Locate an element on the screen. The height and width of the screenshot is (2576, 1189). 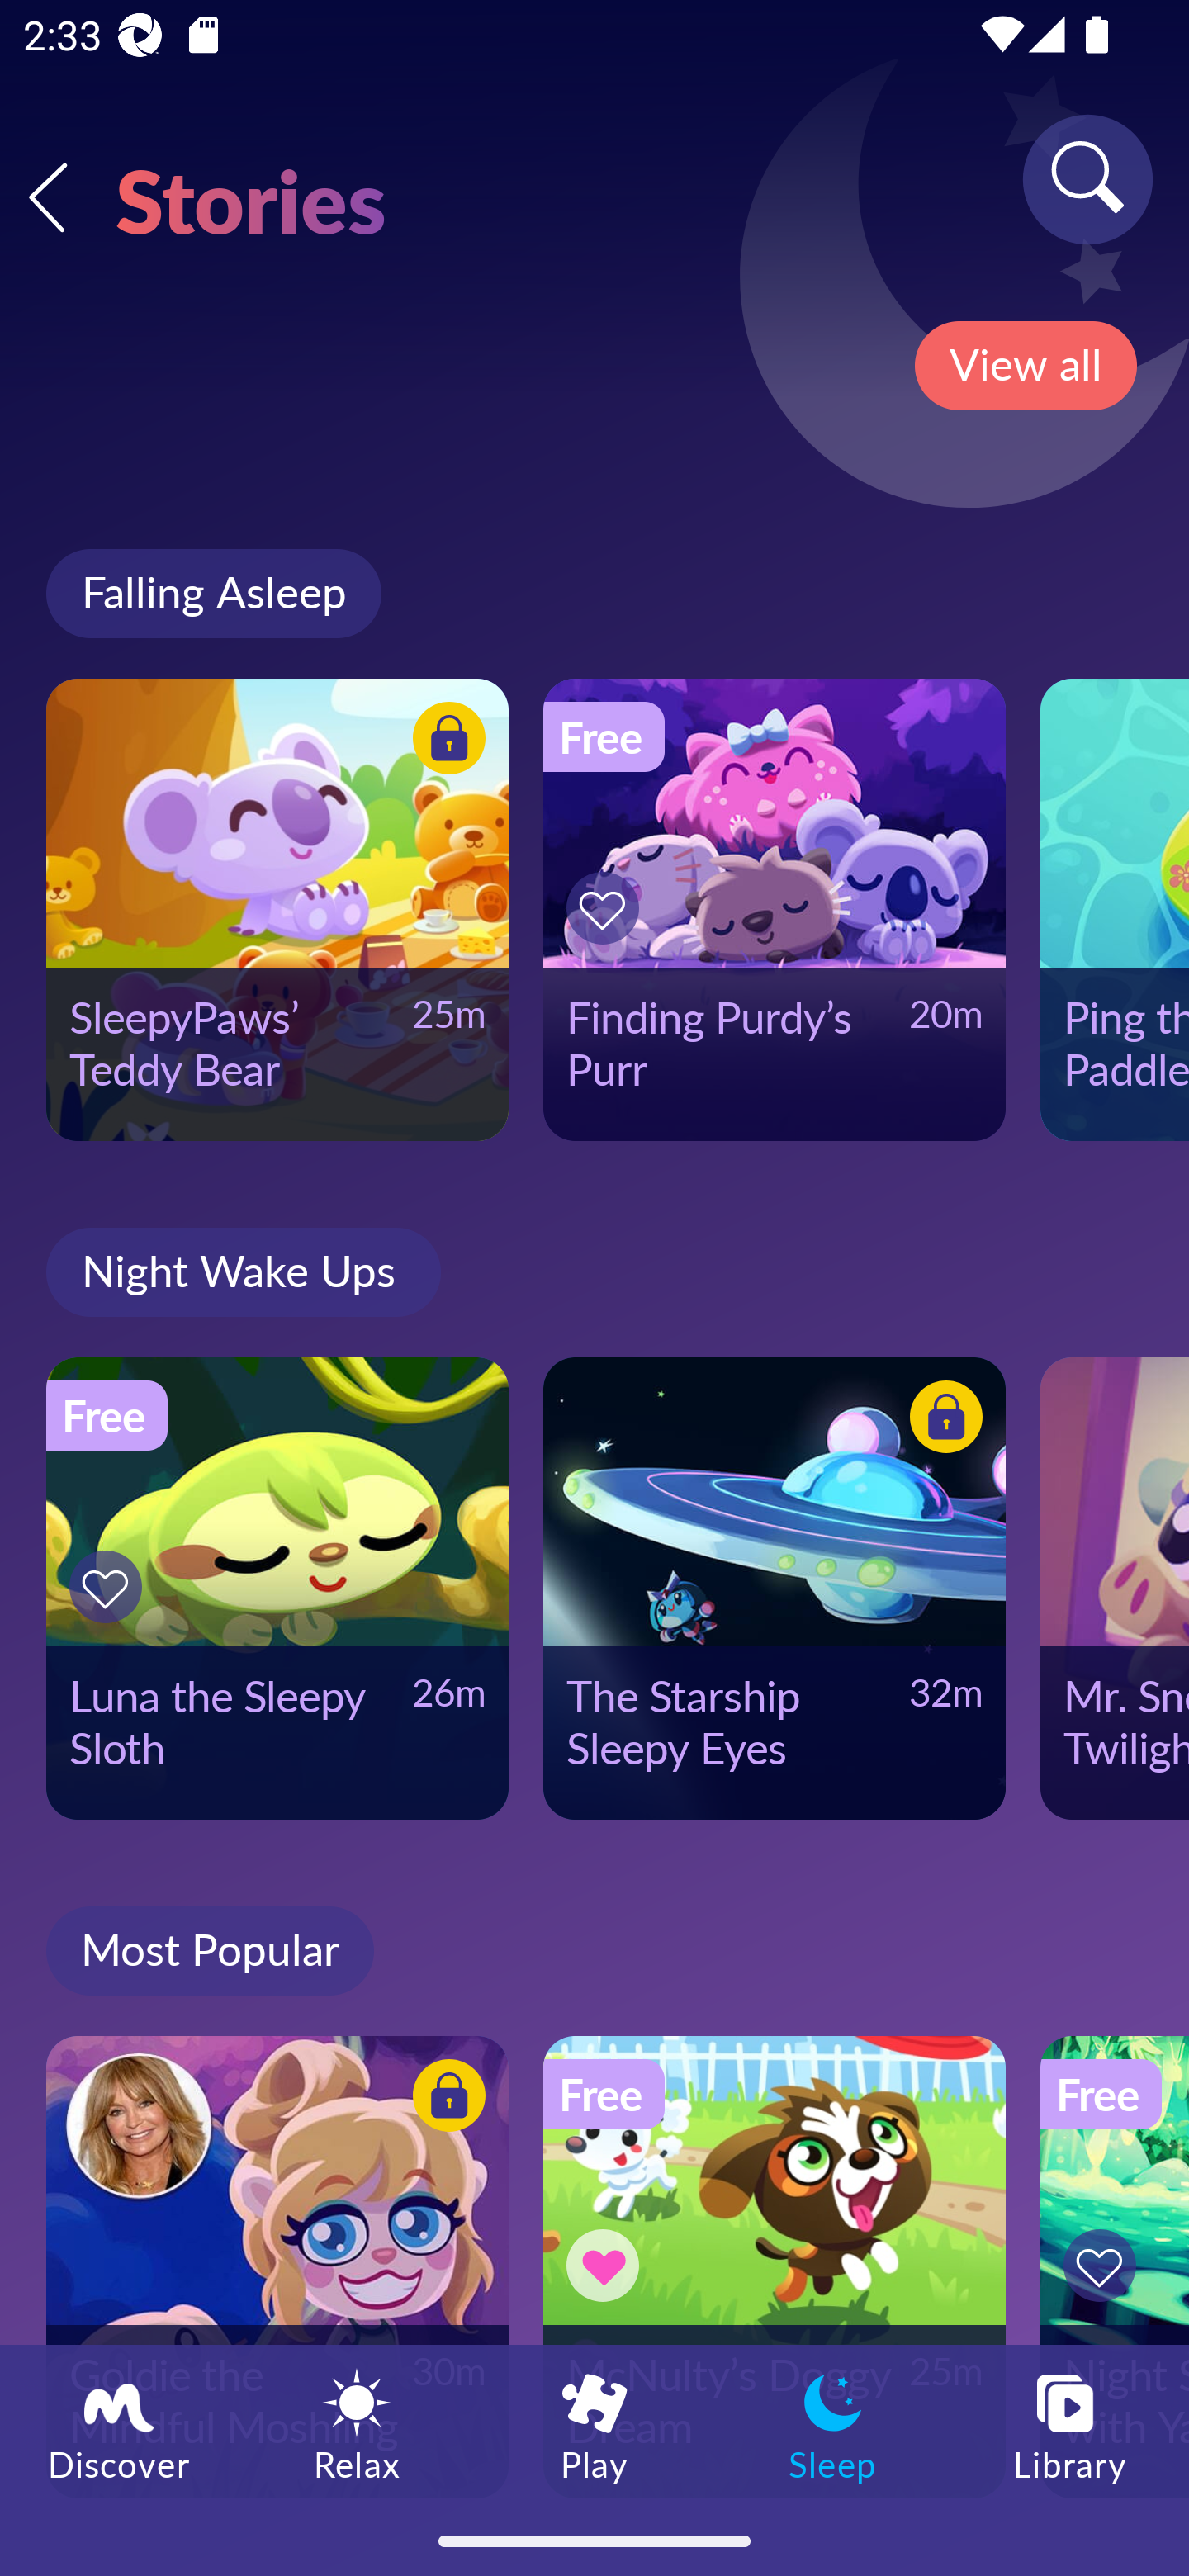
Button is located at coordinates (111, 1587).